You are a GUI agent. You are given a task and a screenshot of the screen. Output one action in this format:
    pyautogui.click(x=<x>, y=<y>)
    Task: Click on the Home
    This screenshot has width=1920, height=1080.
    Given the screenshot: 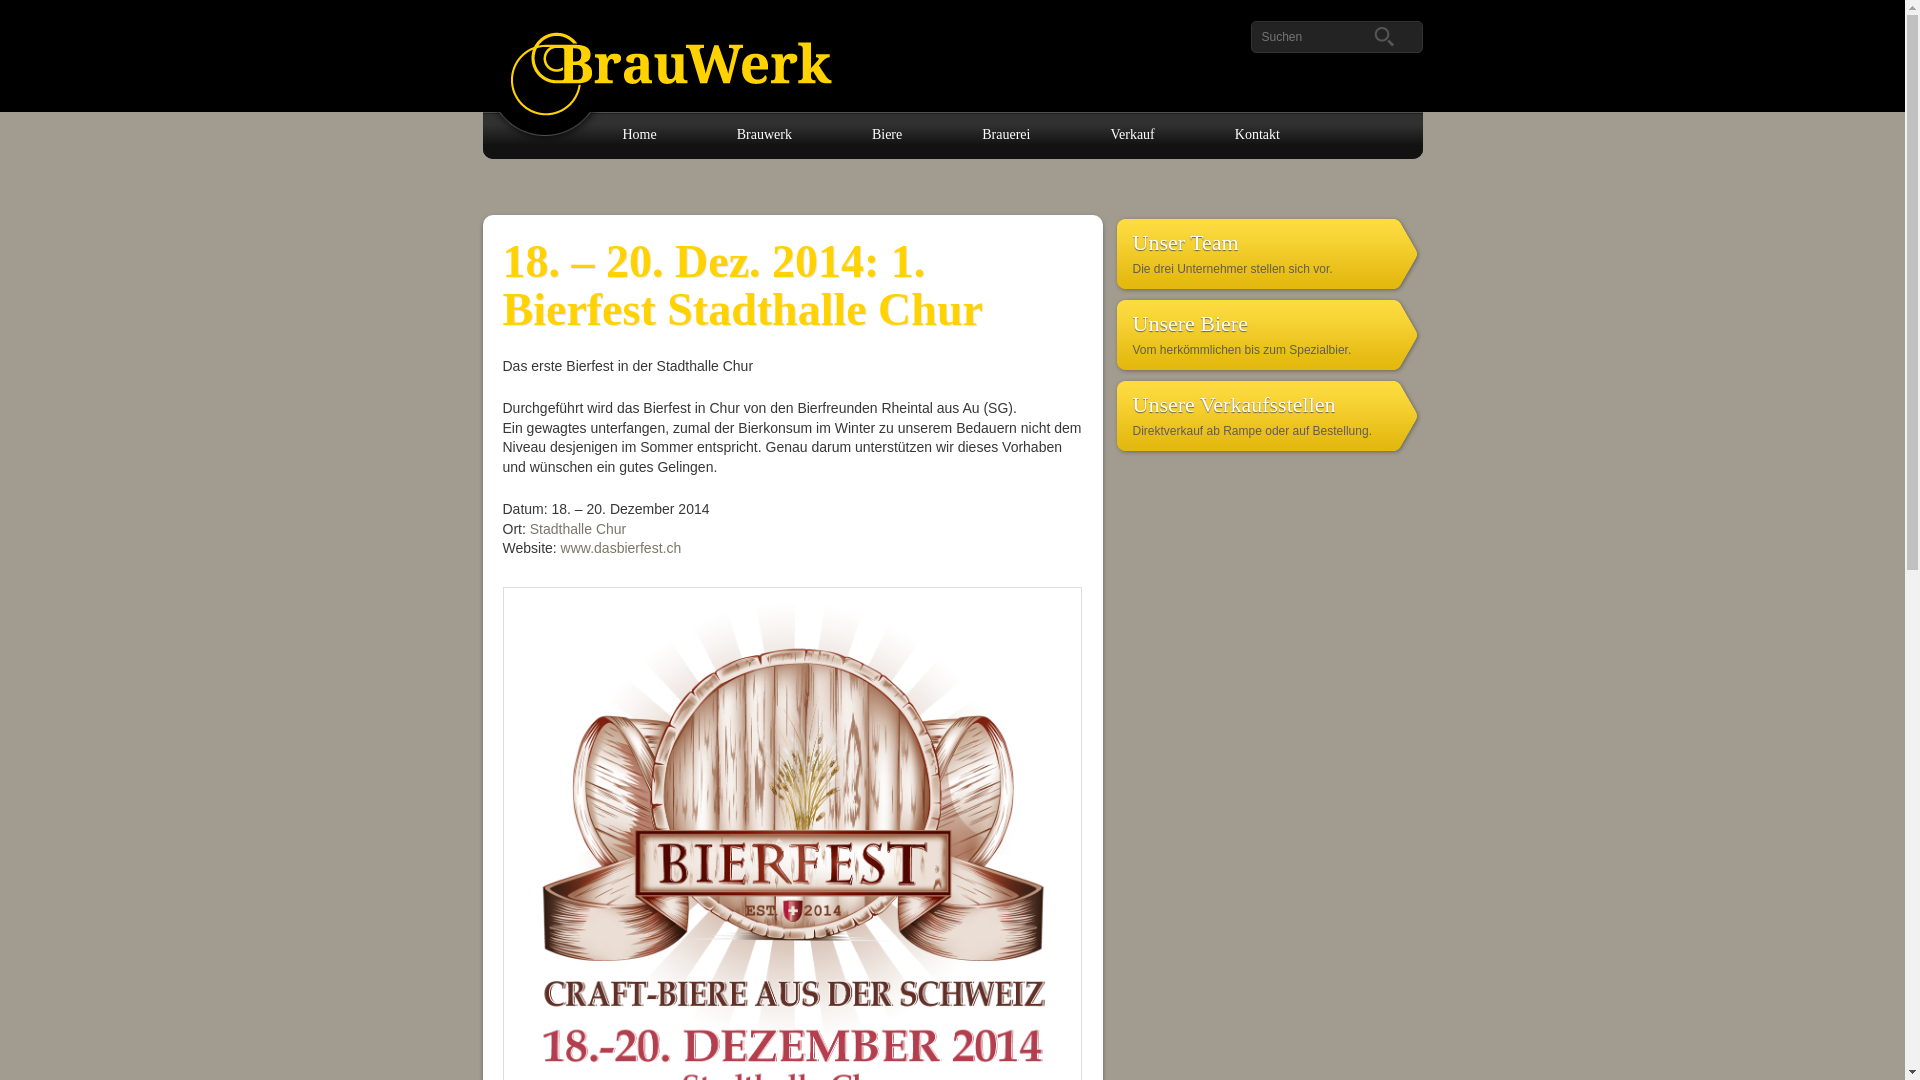 What is the action you would take?
    pyautogui.click(x=674, y=135)
    